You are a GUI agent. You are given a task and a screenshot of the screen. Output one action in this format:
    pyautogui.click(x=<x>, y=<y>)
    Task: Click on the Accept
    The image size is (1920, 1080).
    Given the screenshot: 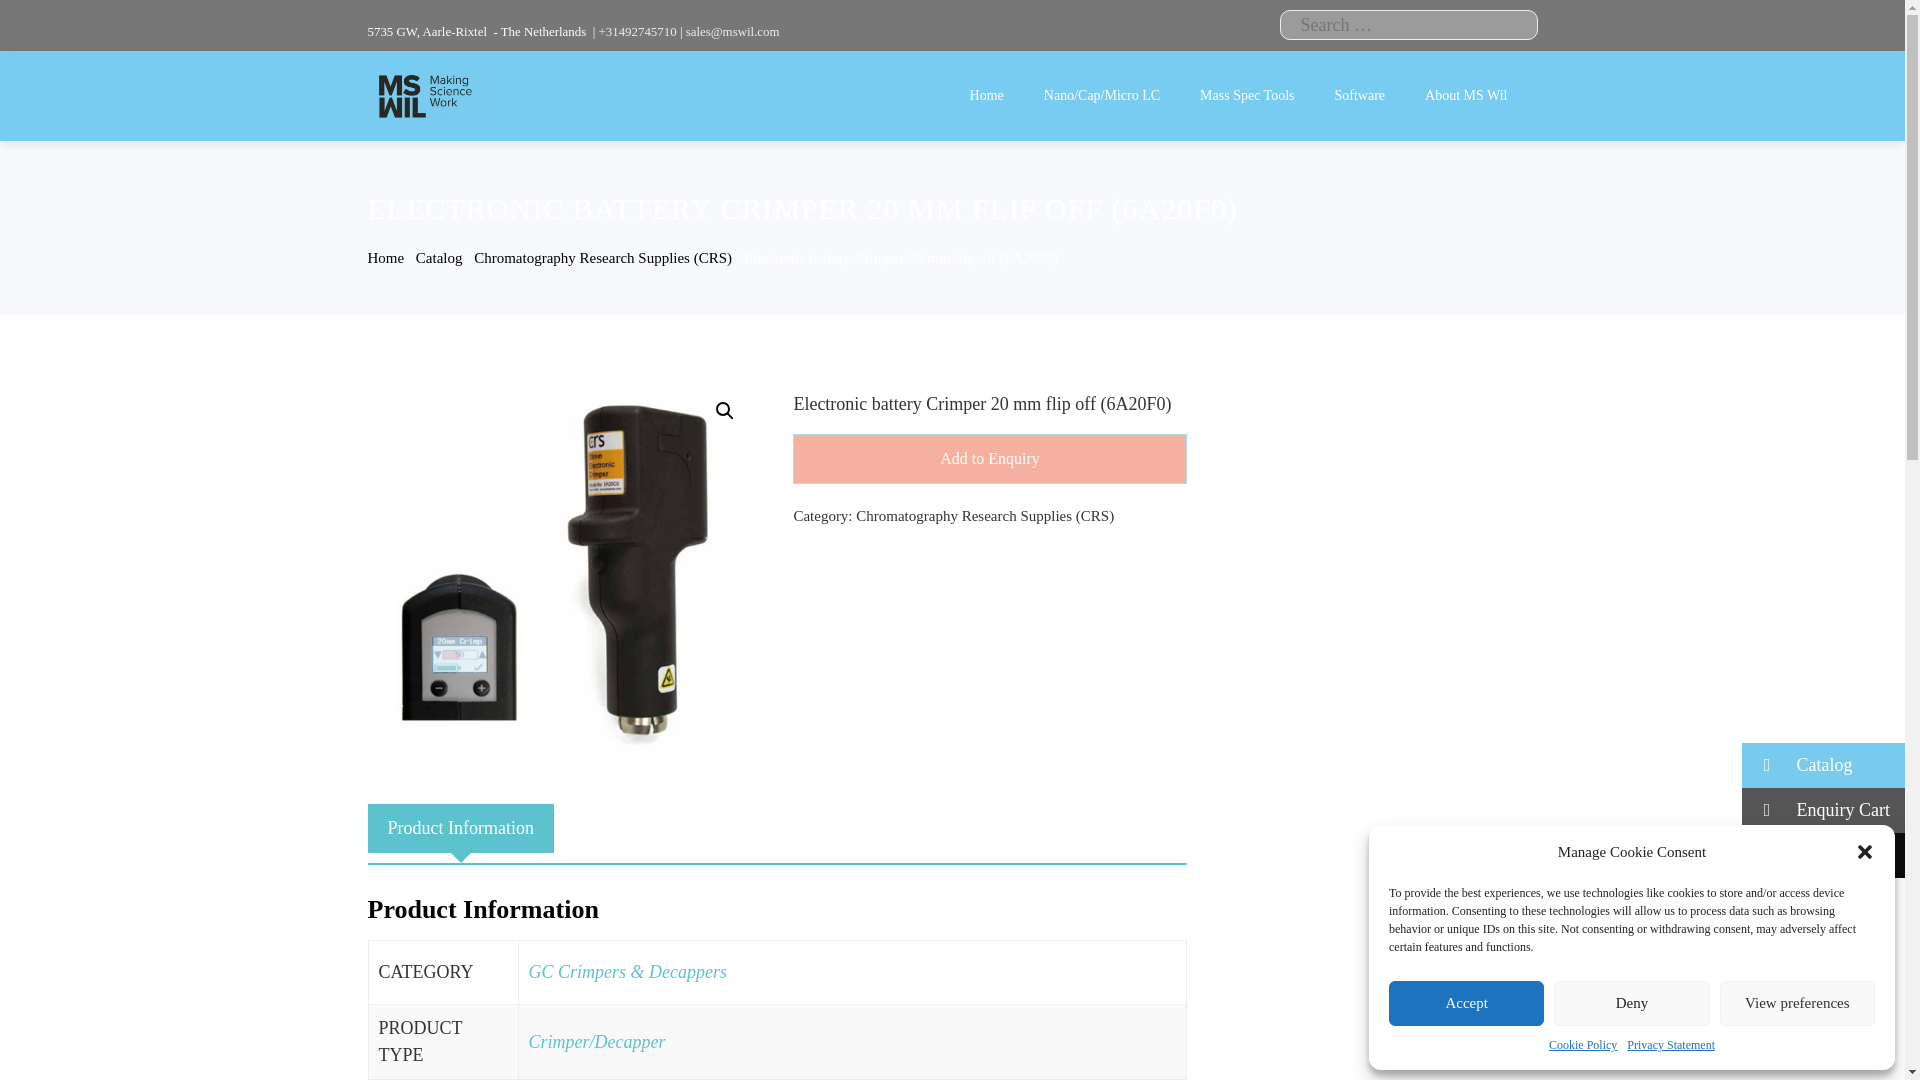 What is the action you would take?
    pyautogui.click(x=1466, y=1003)
    